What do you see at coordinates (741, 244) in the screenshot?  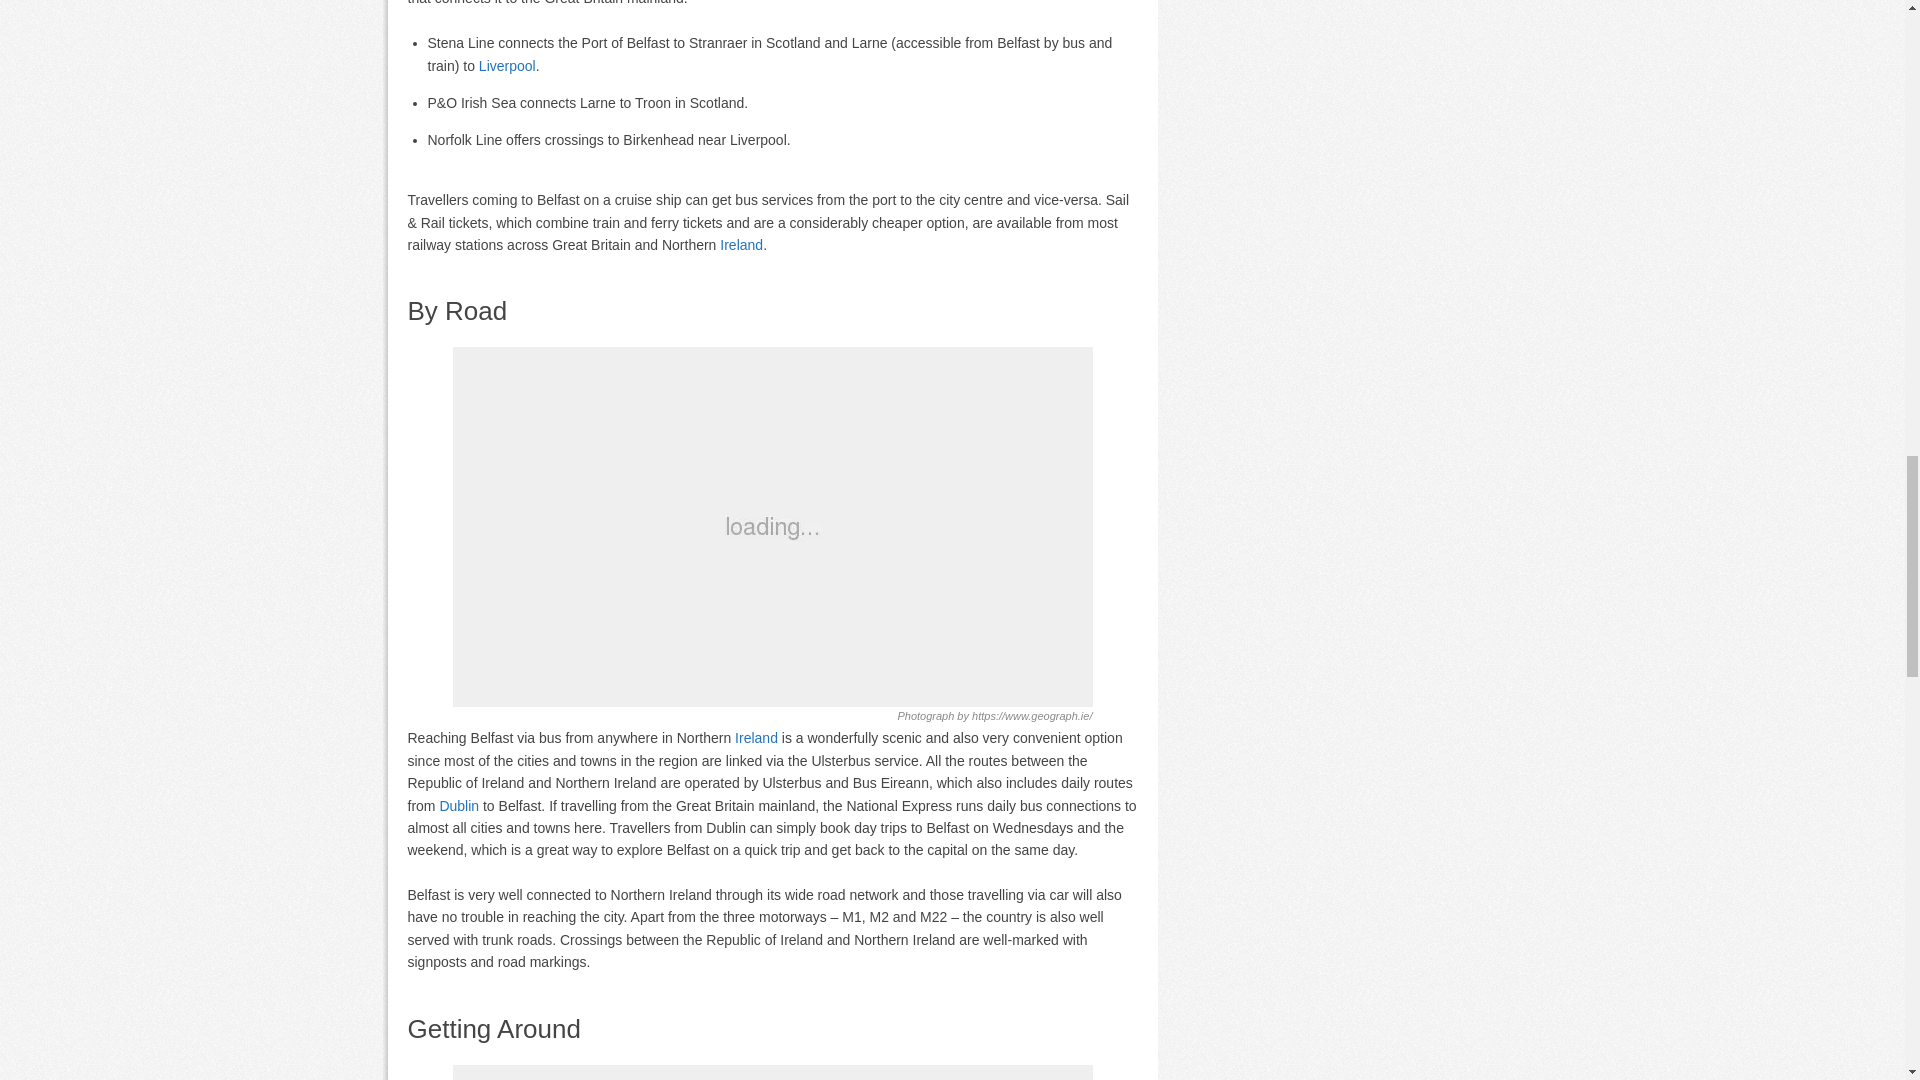 I see `Ireland` at bounding box center [741, 244].